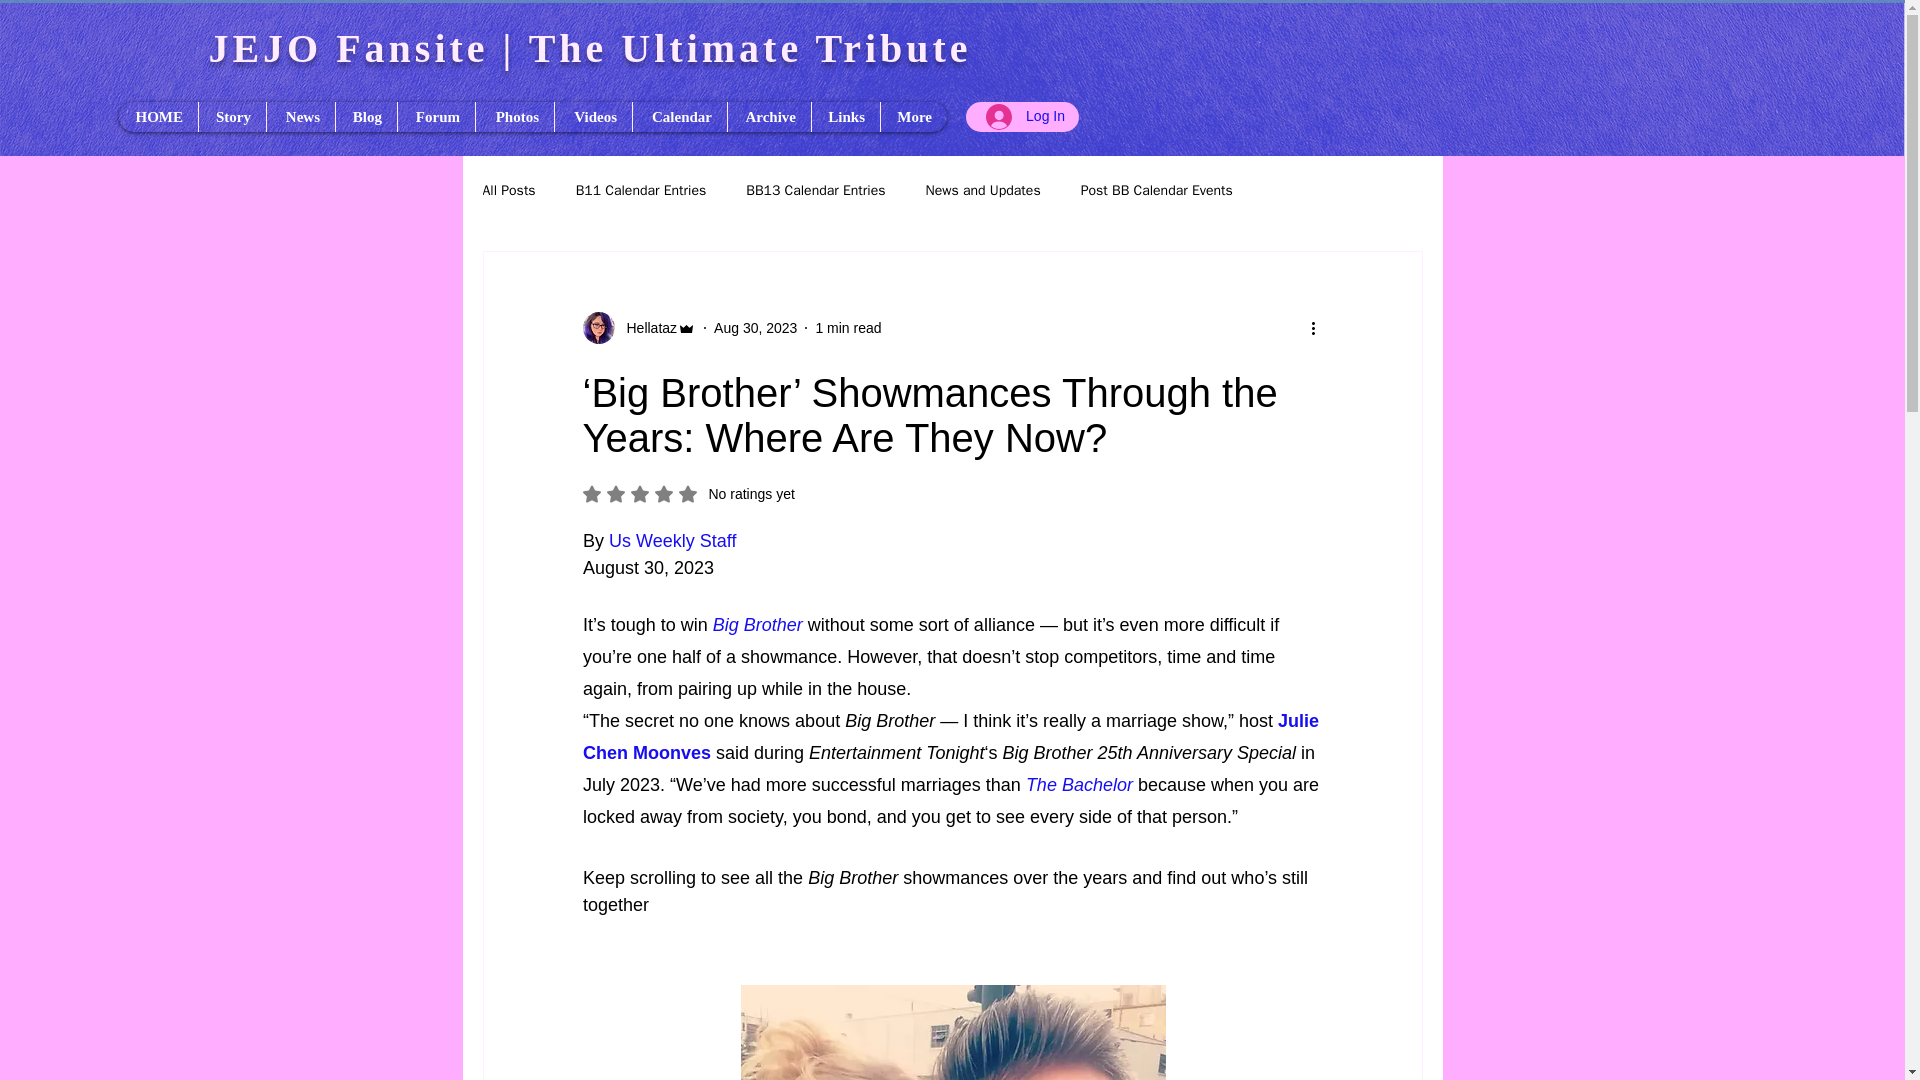 This screenshot has width=1920, height=1080. What do you see at coordinates (436, 116) in the screenshot?
I see `Forum` at bounding box center [436, 116].